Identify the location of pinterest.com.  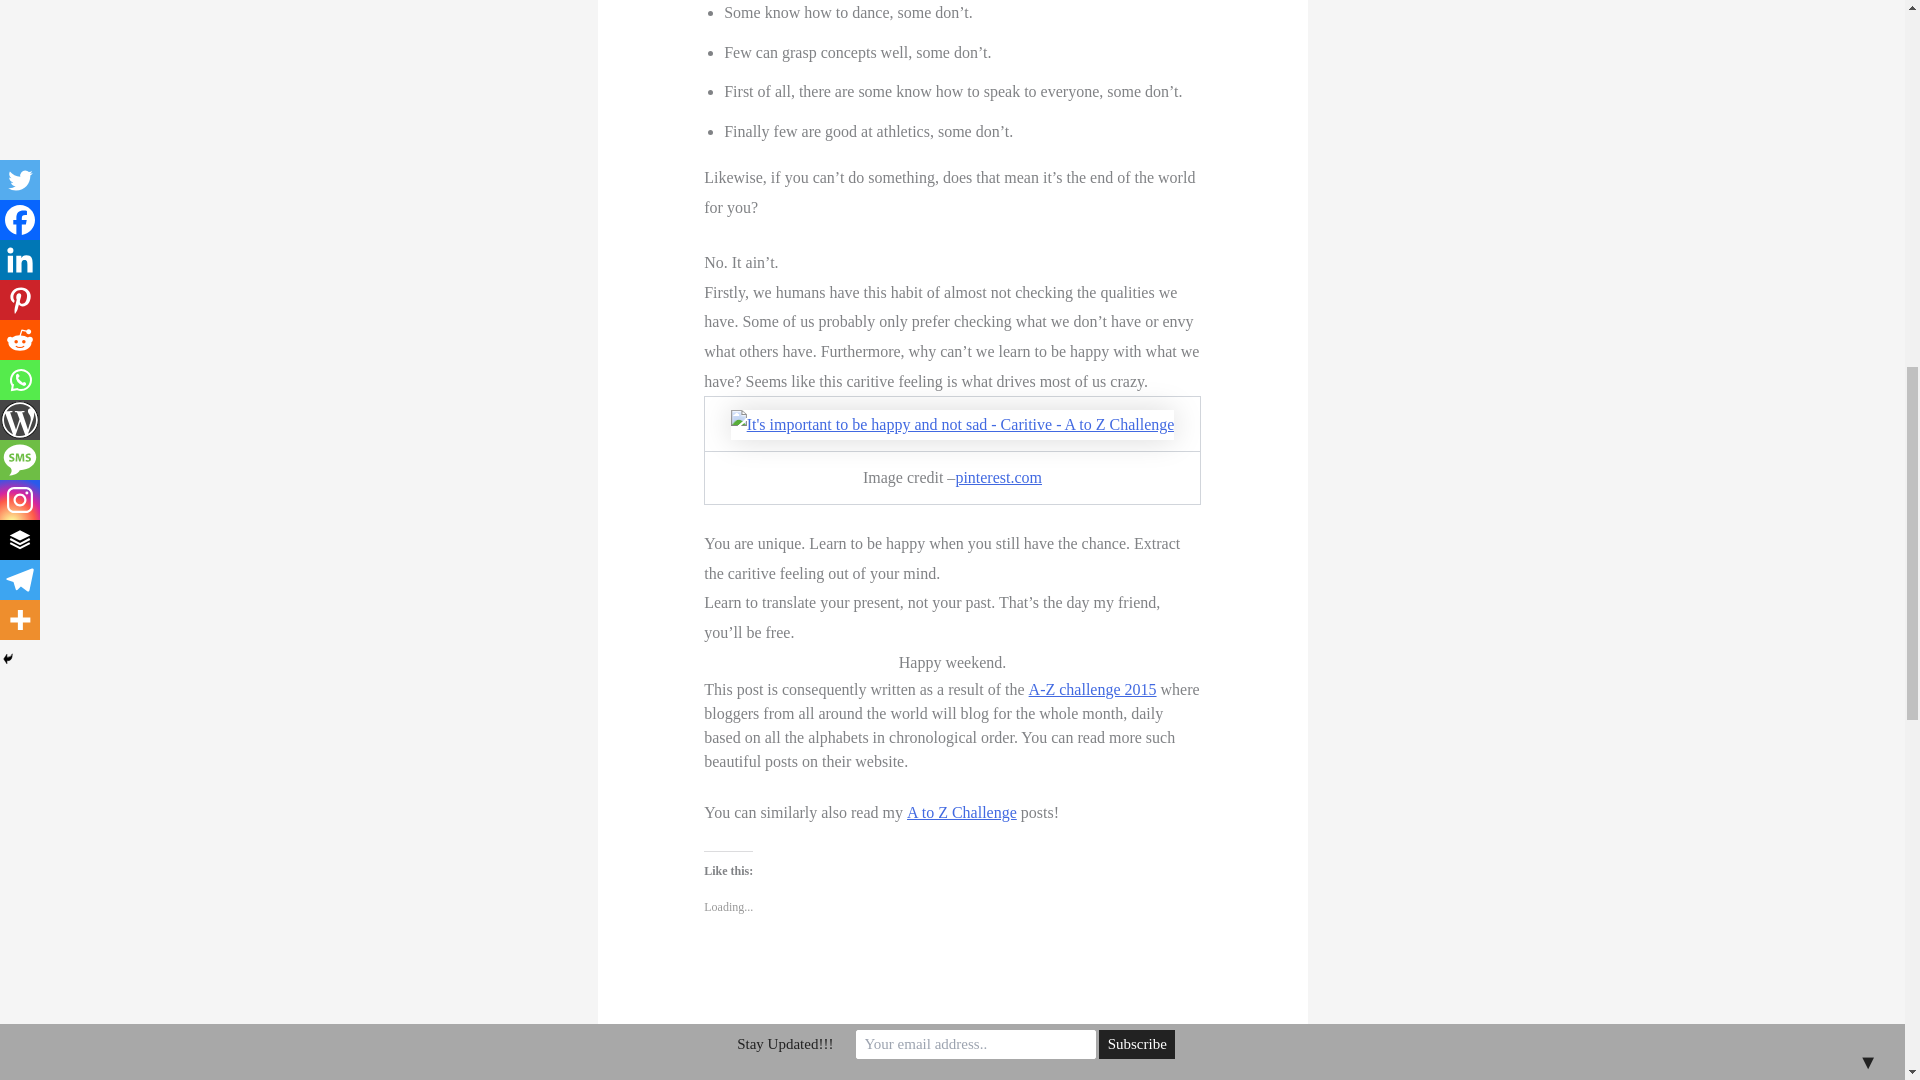
(998, 477).